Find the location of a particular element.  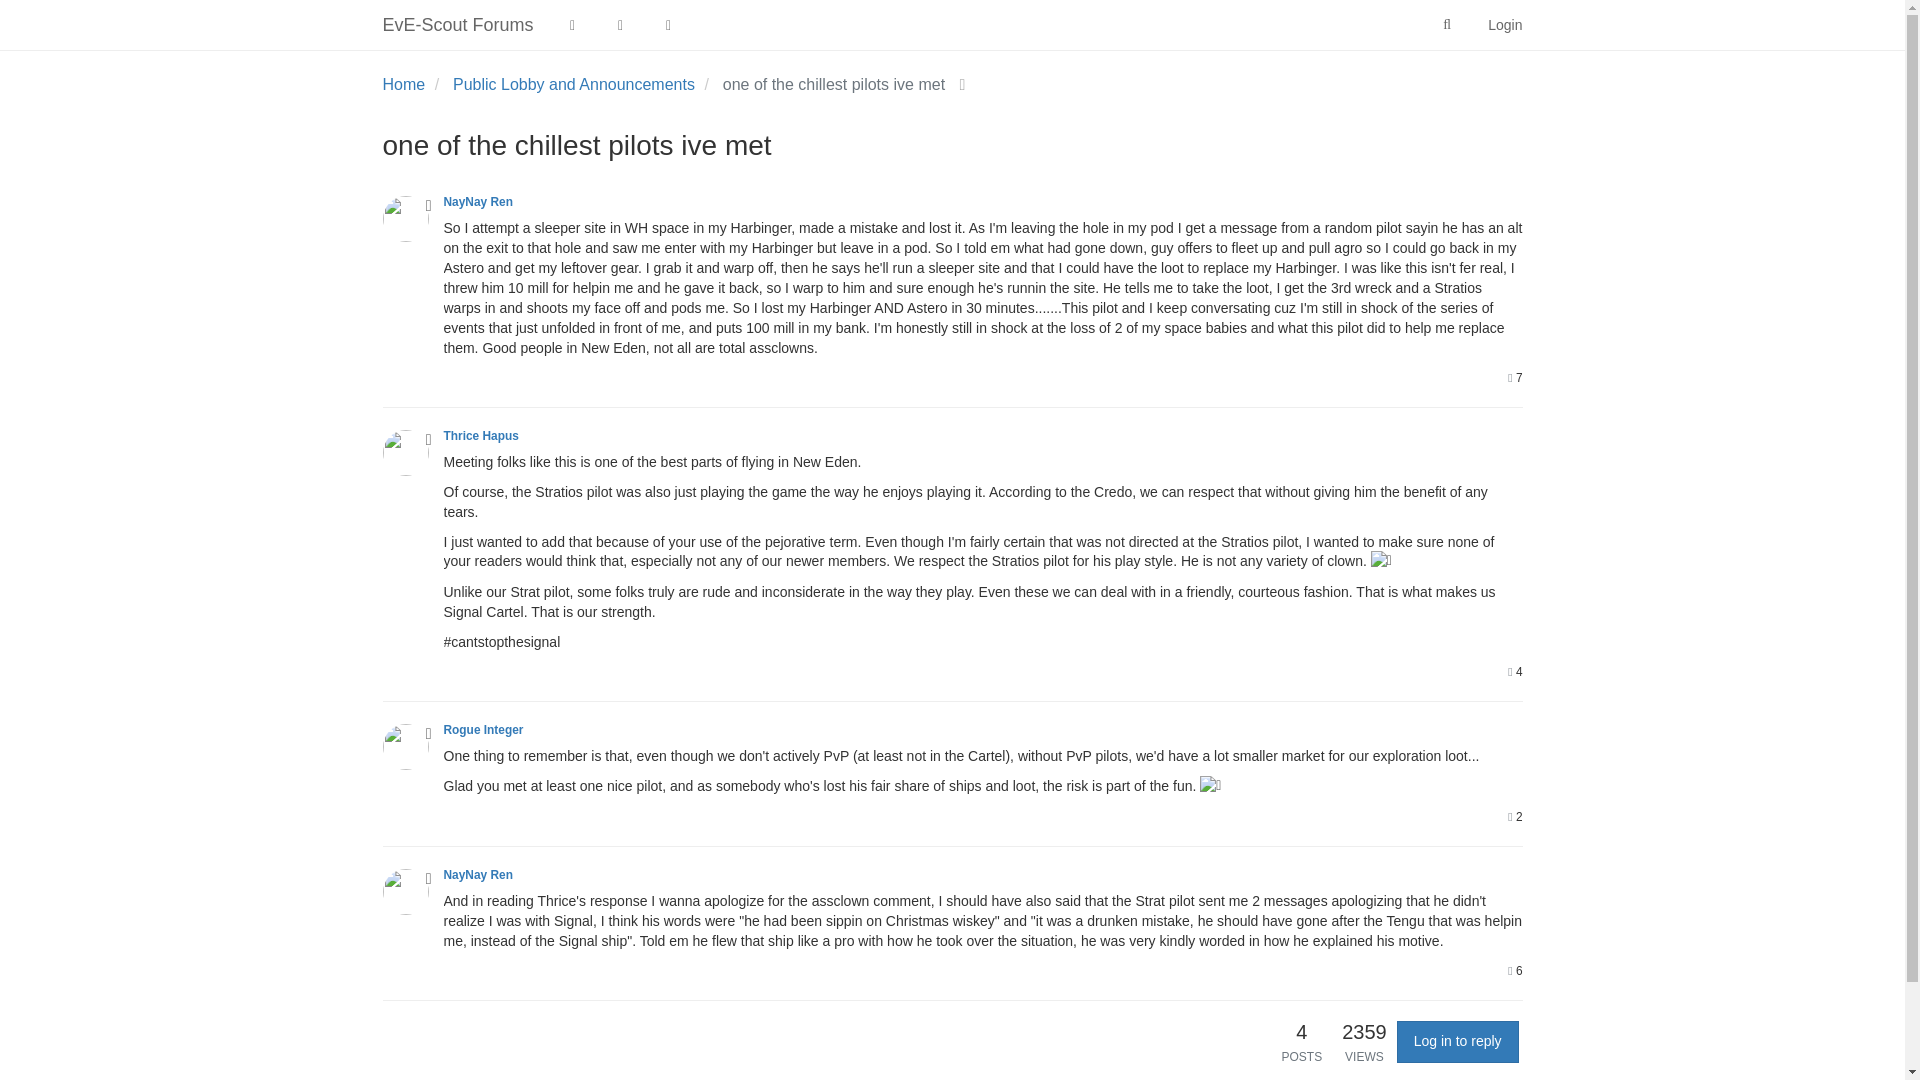

Offline is located at coordinates (429, 440).